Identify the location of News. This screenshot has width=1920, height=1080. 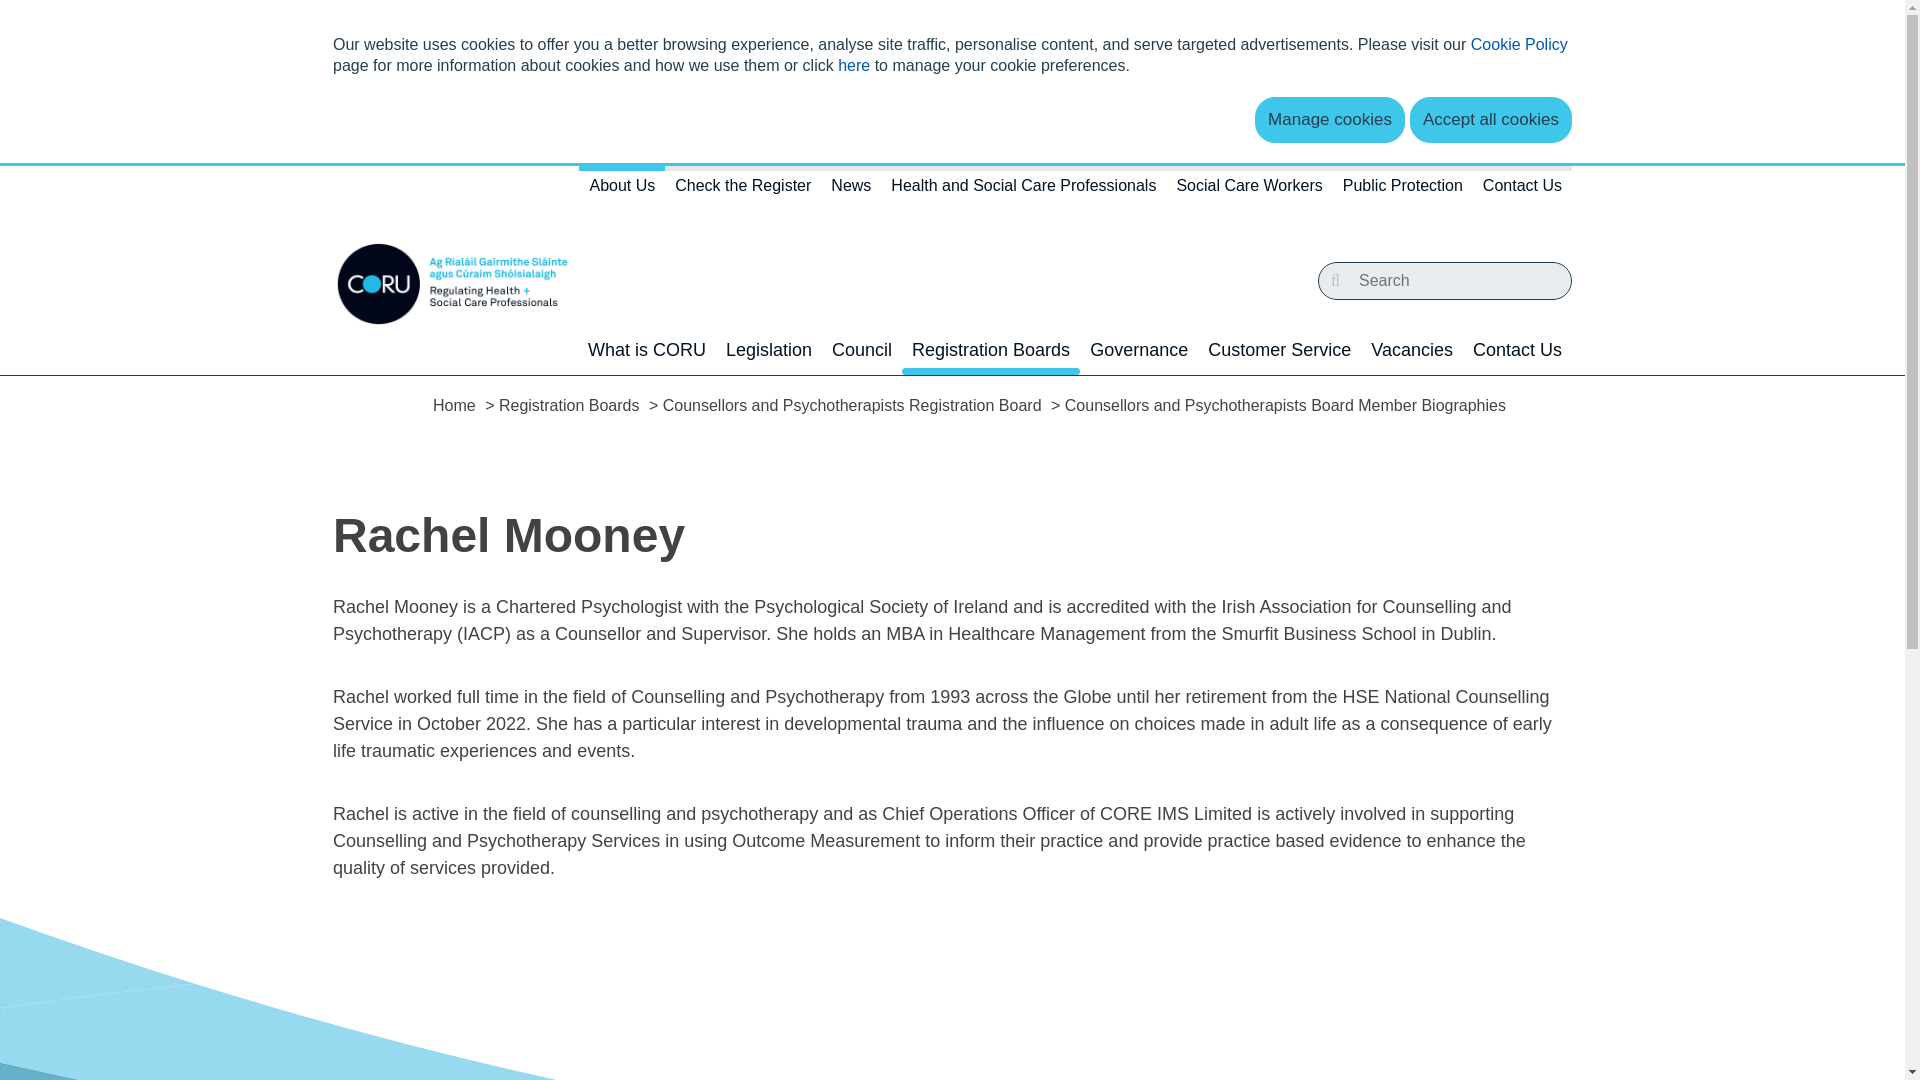
(851, 194).